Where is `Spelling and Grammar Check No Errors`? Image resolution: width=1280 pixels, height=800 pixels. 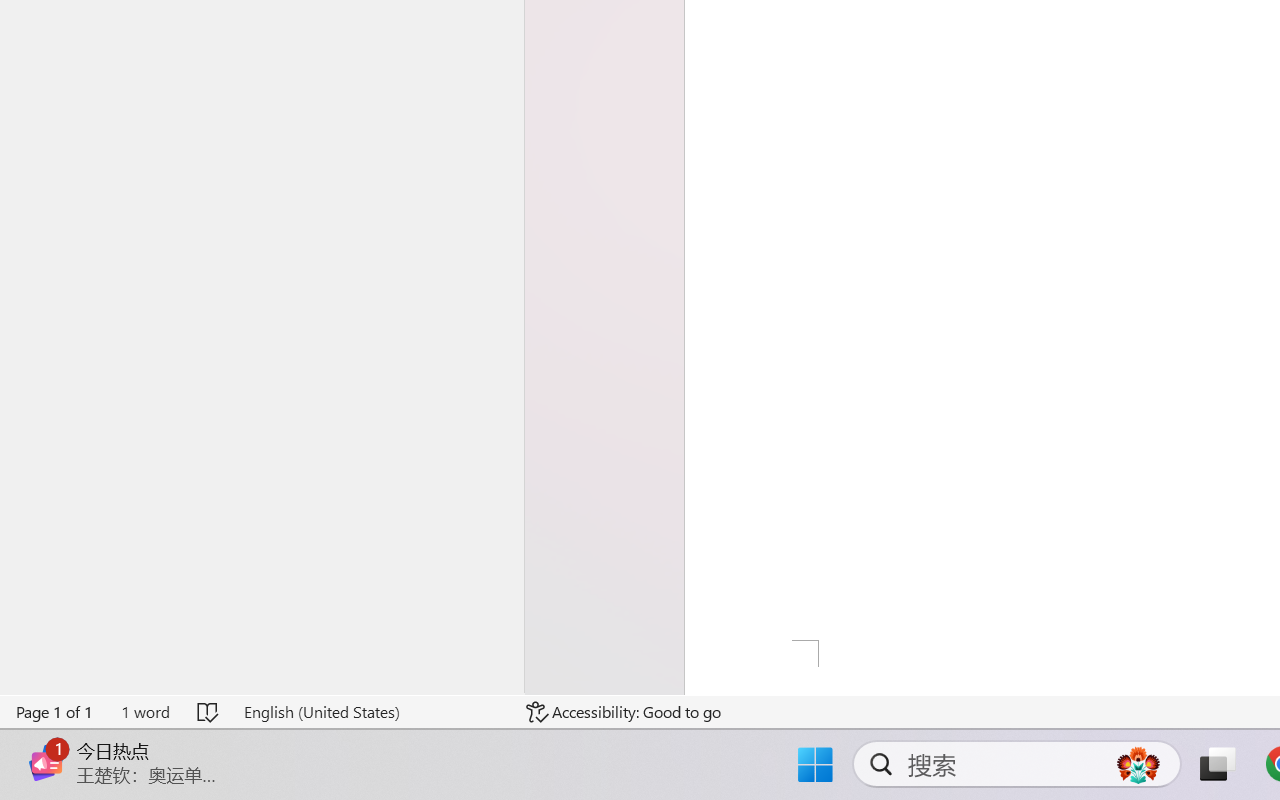
Spelling and Grammar Check No Errors is located at coordinates (208, 712).